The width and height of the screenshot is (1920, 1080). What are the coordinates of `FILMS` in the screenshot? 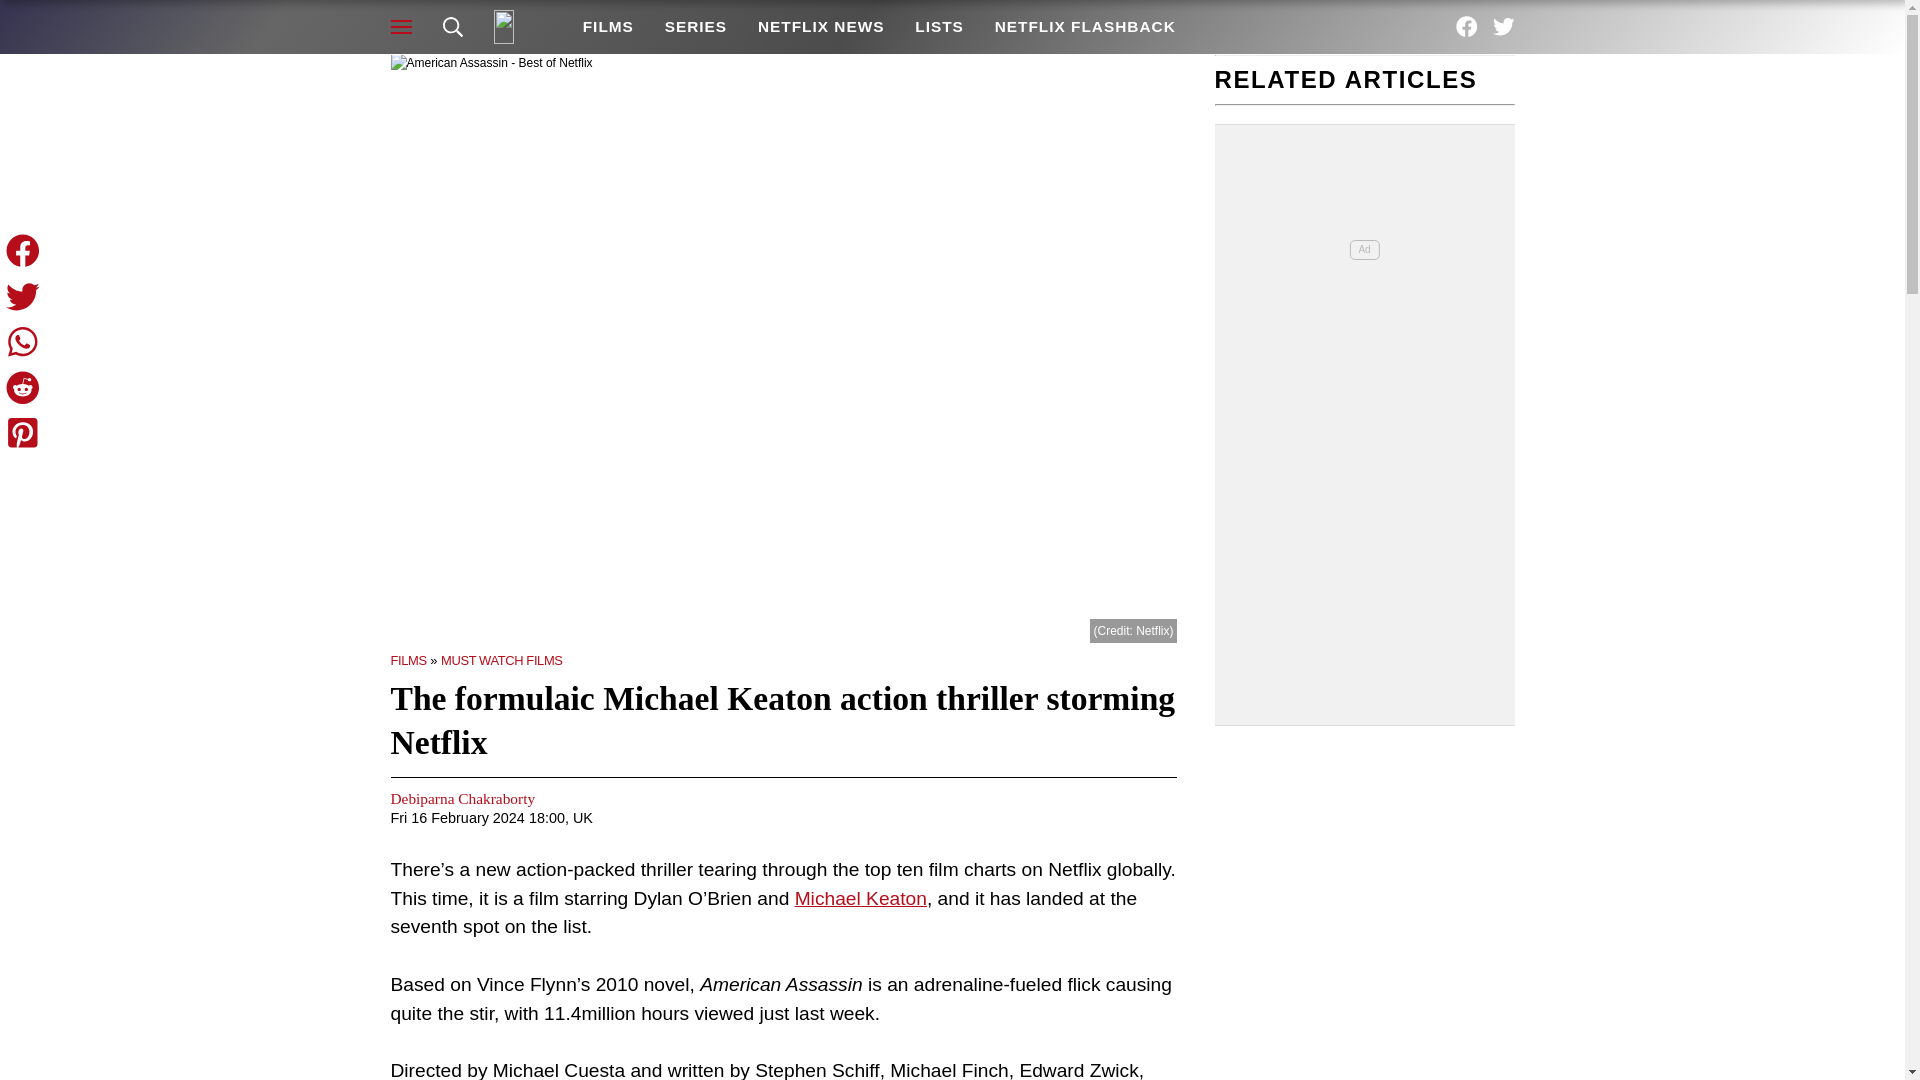 It's located at (607, 26).